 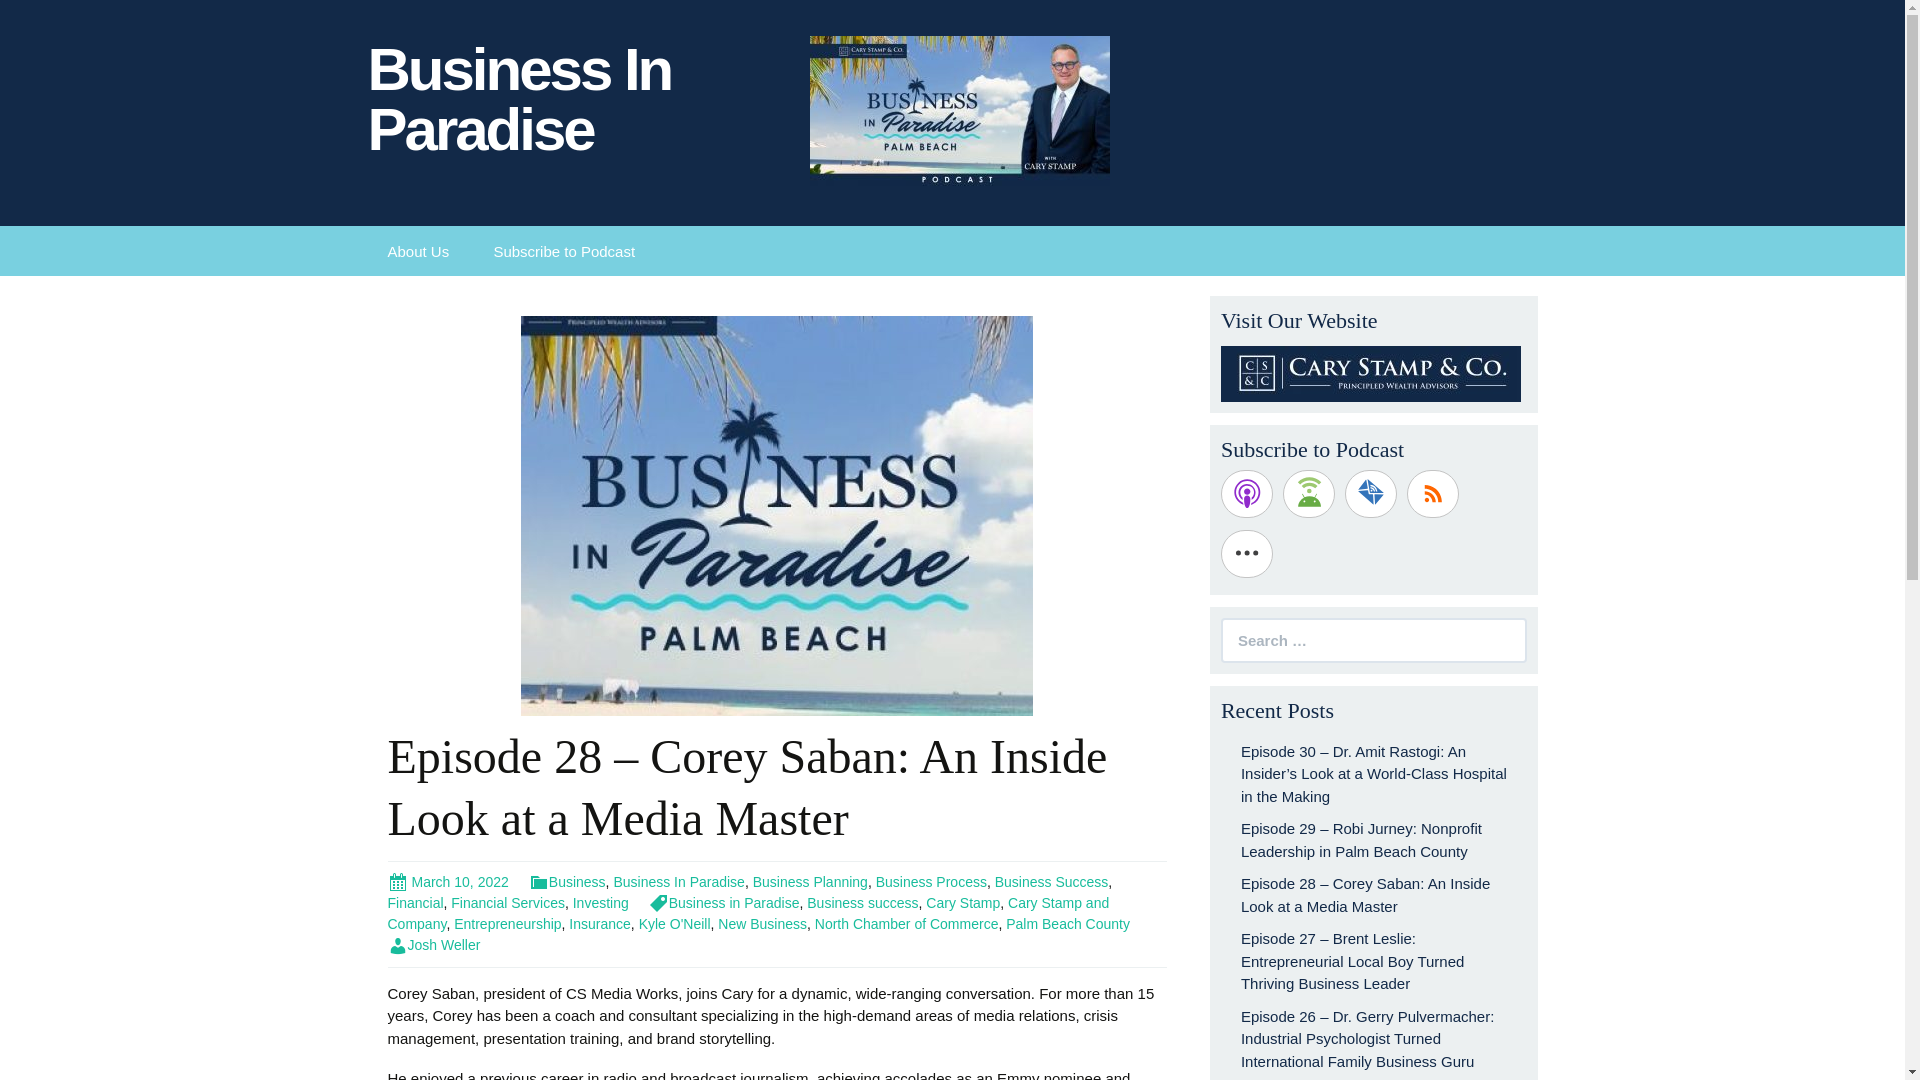 What do you see at coordinates (1246, 494) in the screenshot?
I see `Subscribe on Apple Podcasts` at bounding box center [1246, 494].